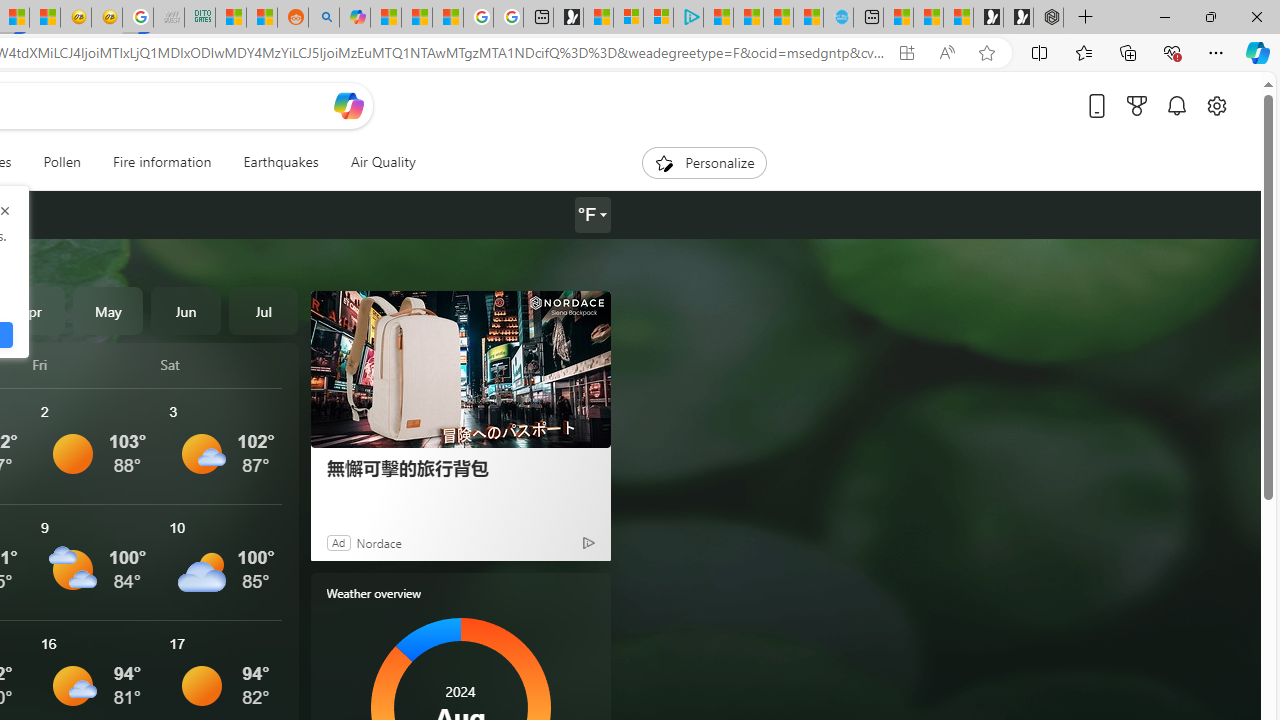 This screenshot has width=1280, height=720. Describe the element at coordinates (375, 162) in the screenshot. I see `Air Quality` at that location.